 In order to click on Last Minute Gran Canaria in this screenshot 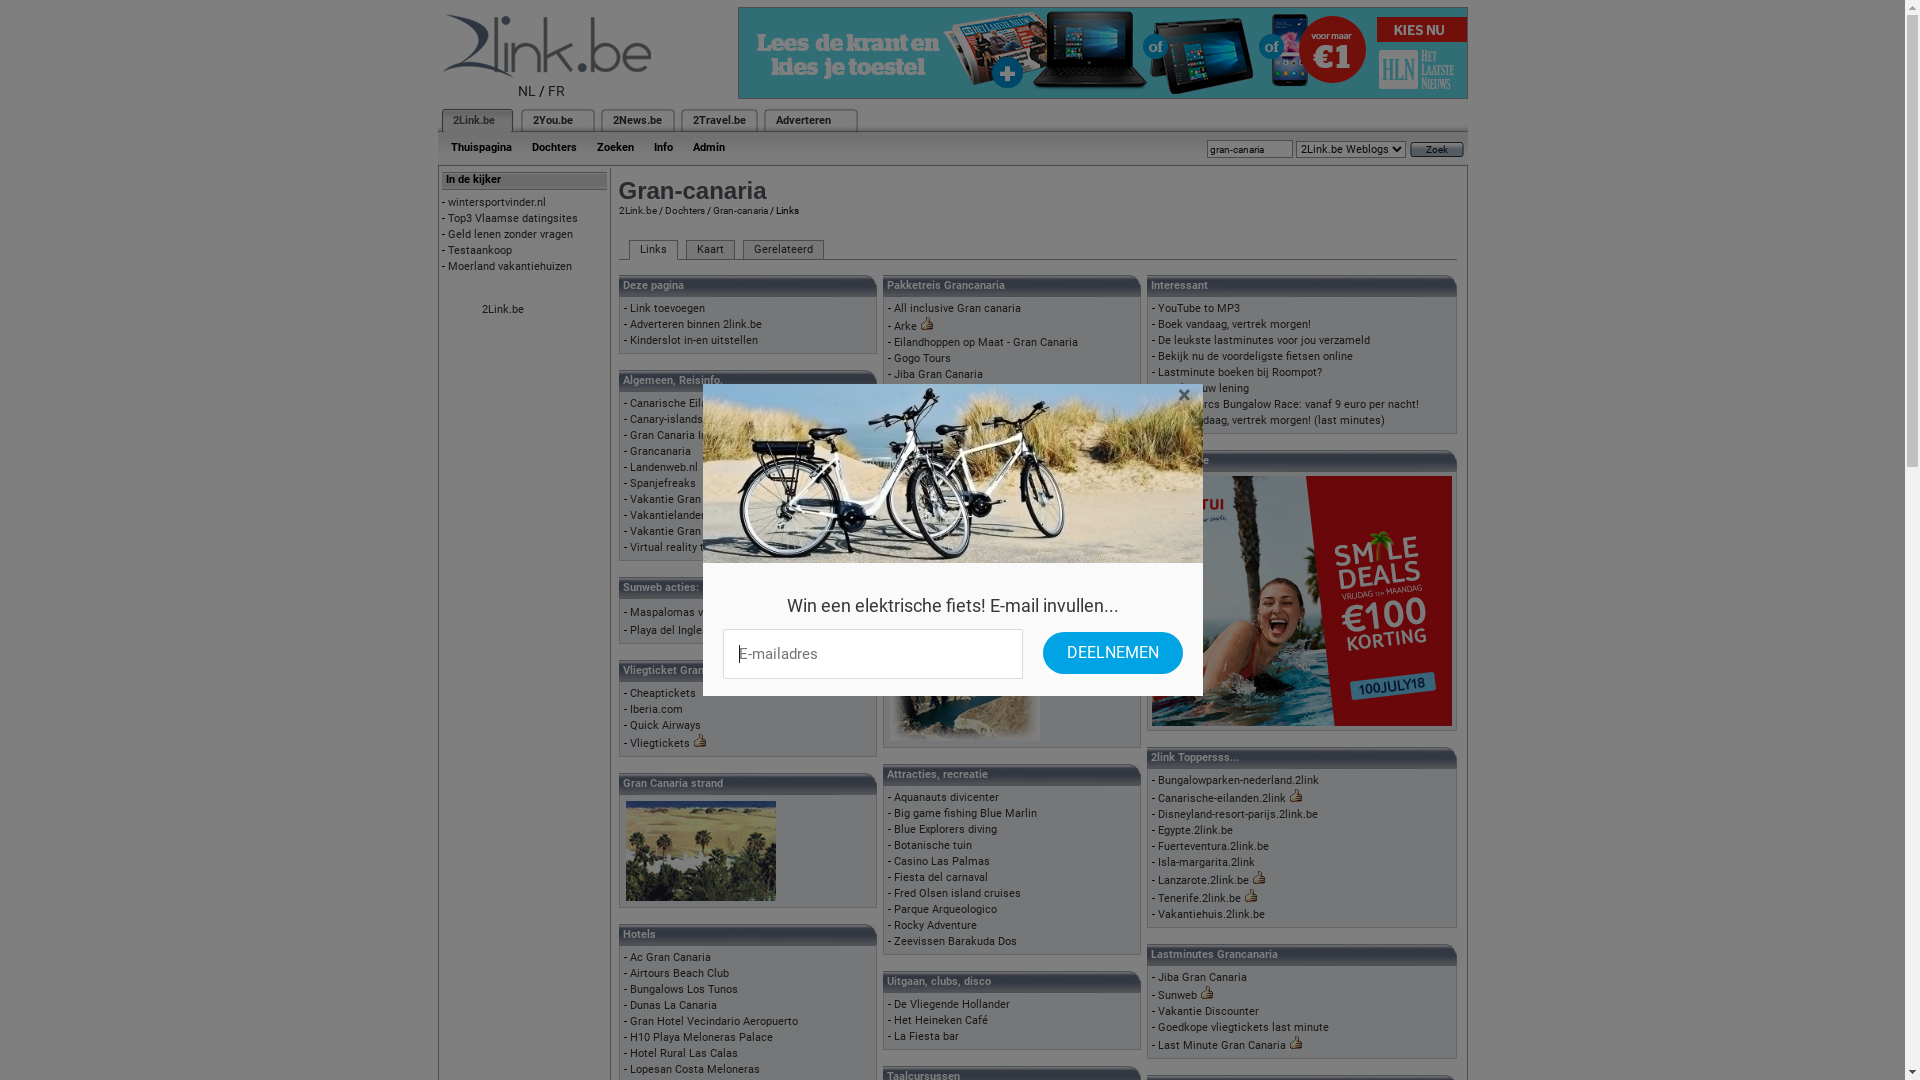, I will do `click(1222, 1046)`.